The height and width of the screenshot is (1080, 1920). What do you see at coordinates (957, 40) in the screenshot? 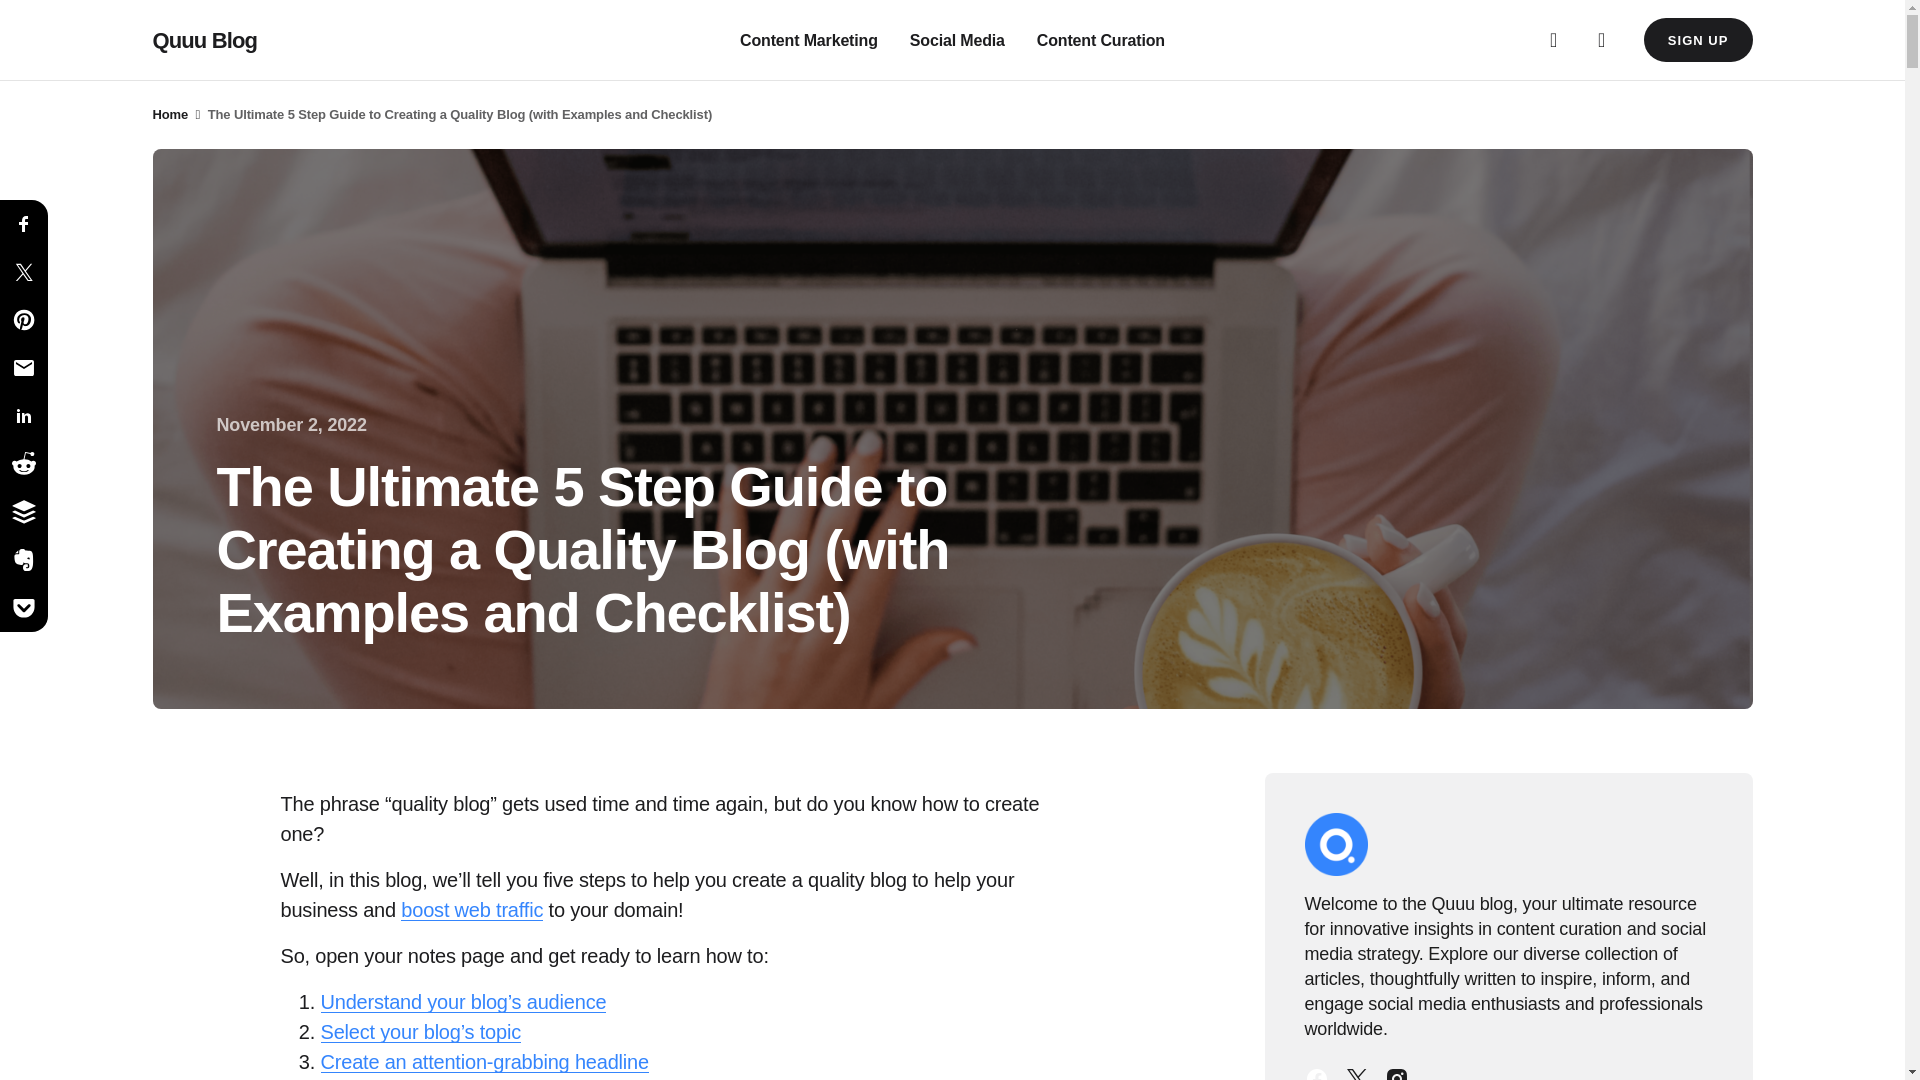
I see `Social Media` at bounding box center [957, 40].